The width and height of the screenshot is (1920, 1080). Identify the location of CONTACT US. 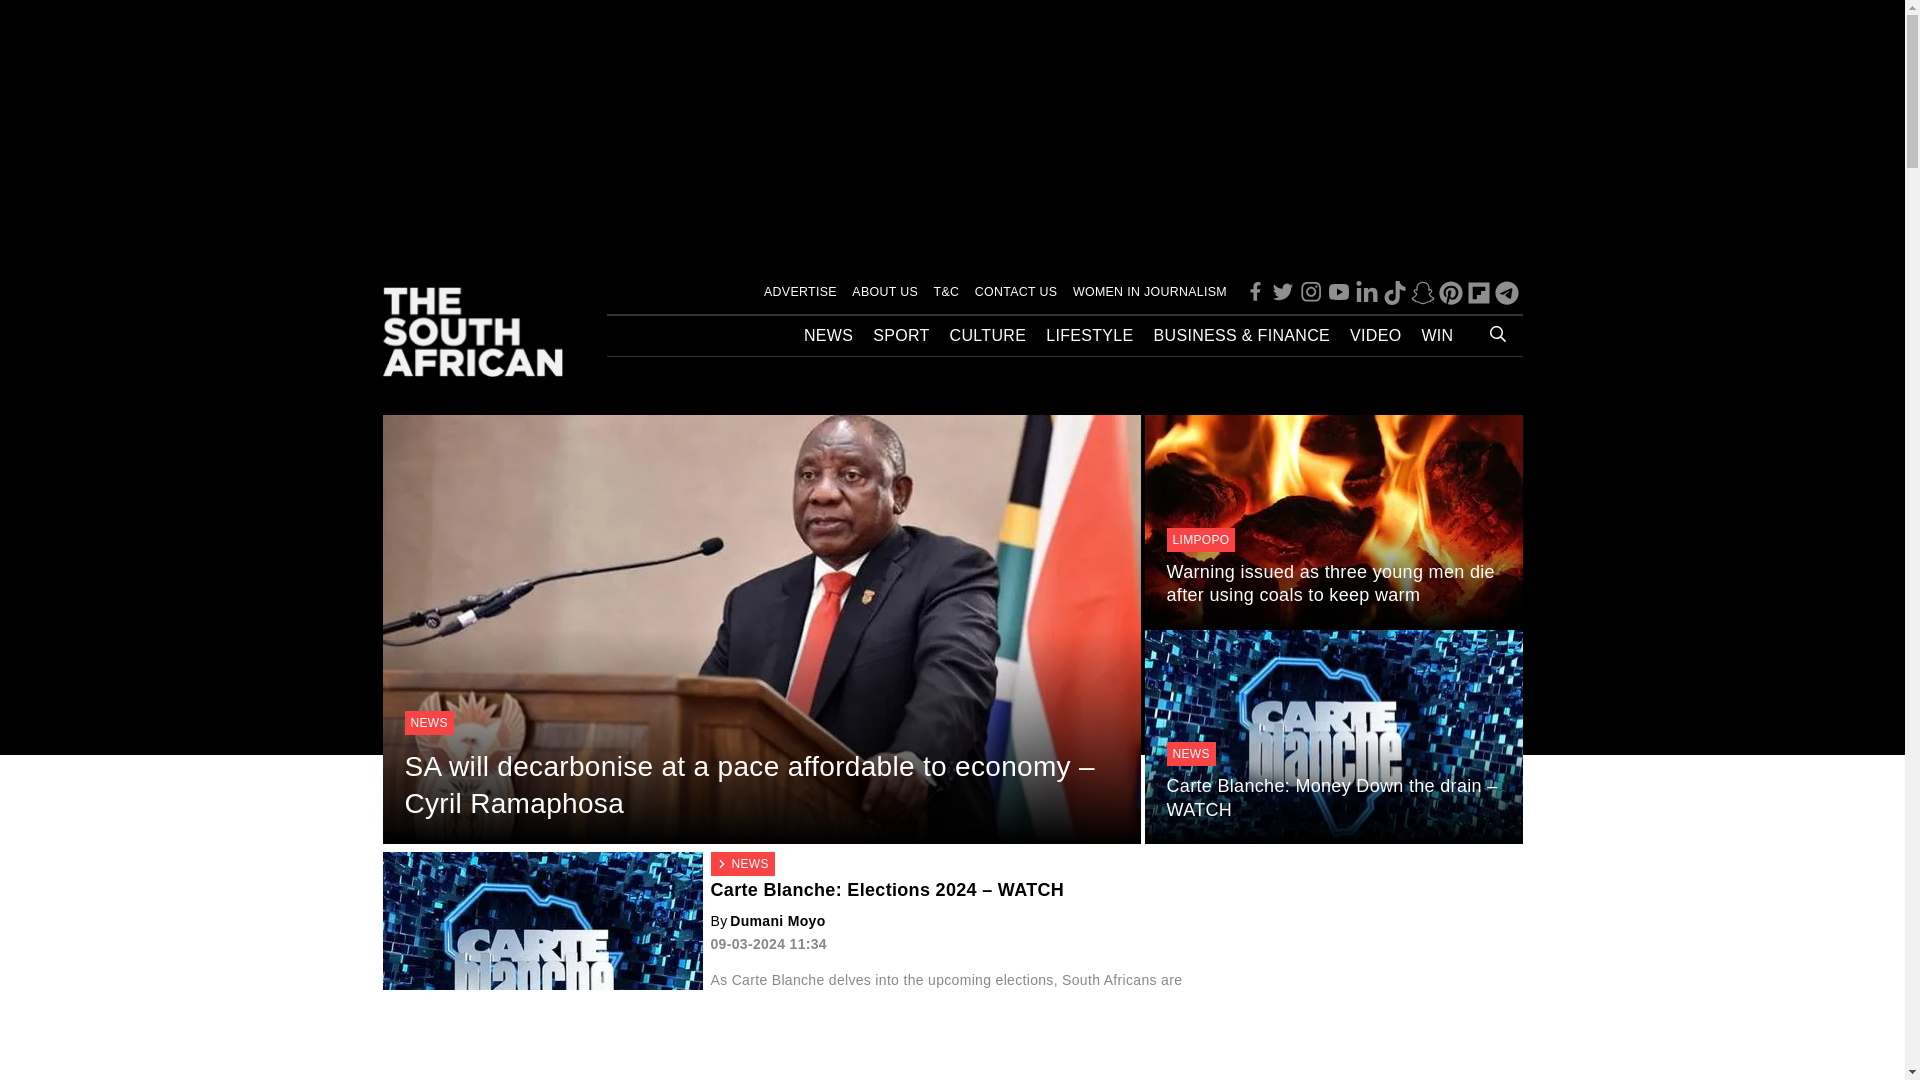
(1016, 292).